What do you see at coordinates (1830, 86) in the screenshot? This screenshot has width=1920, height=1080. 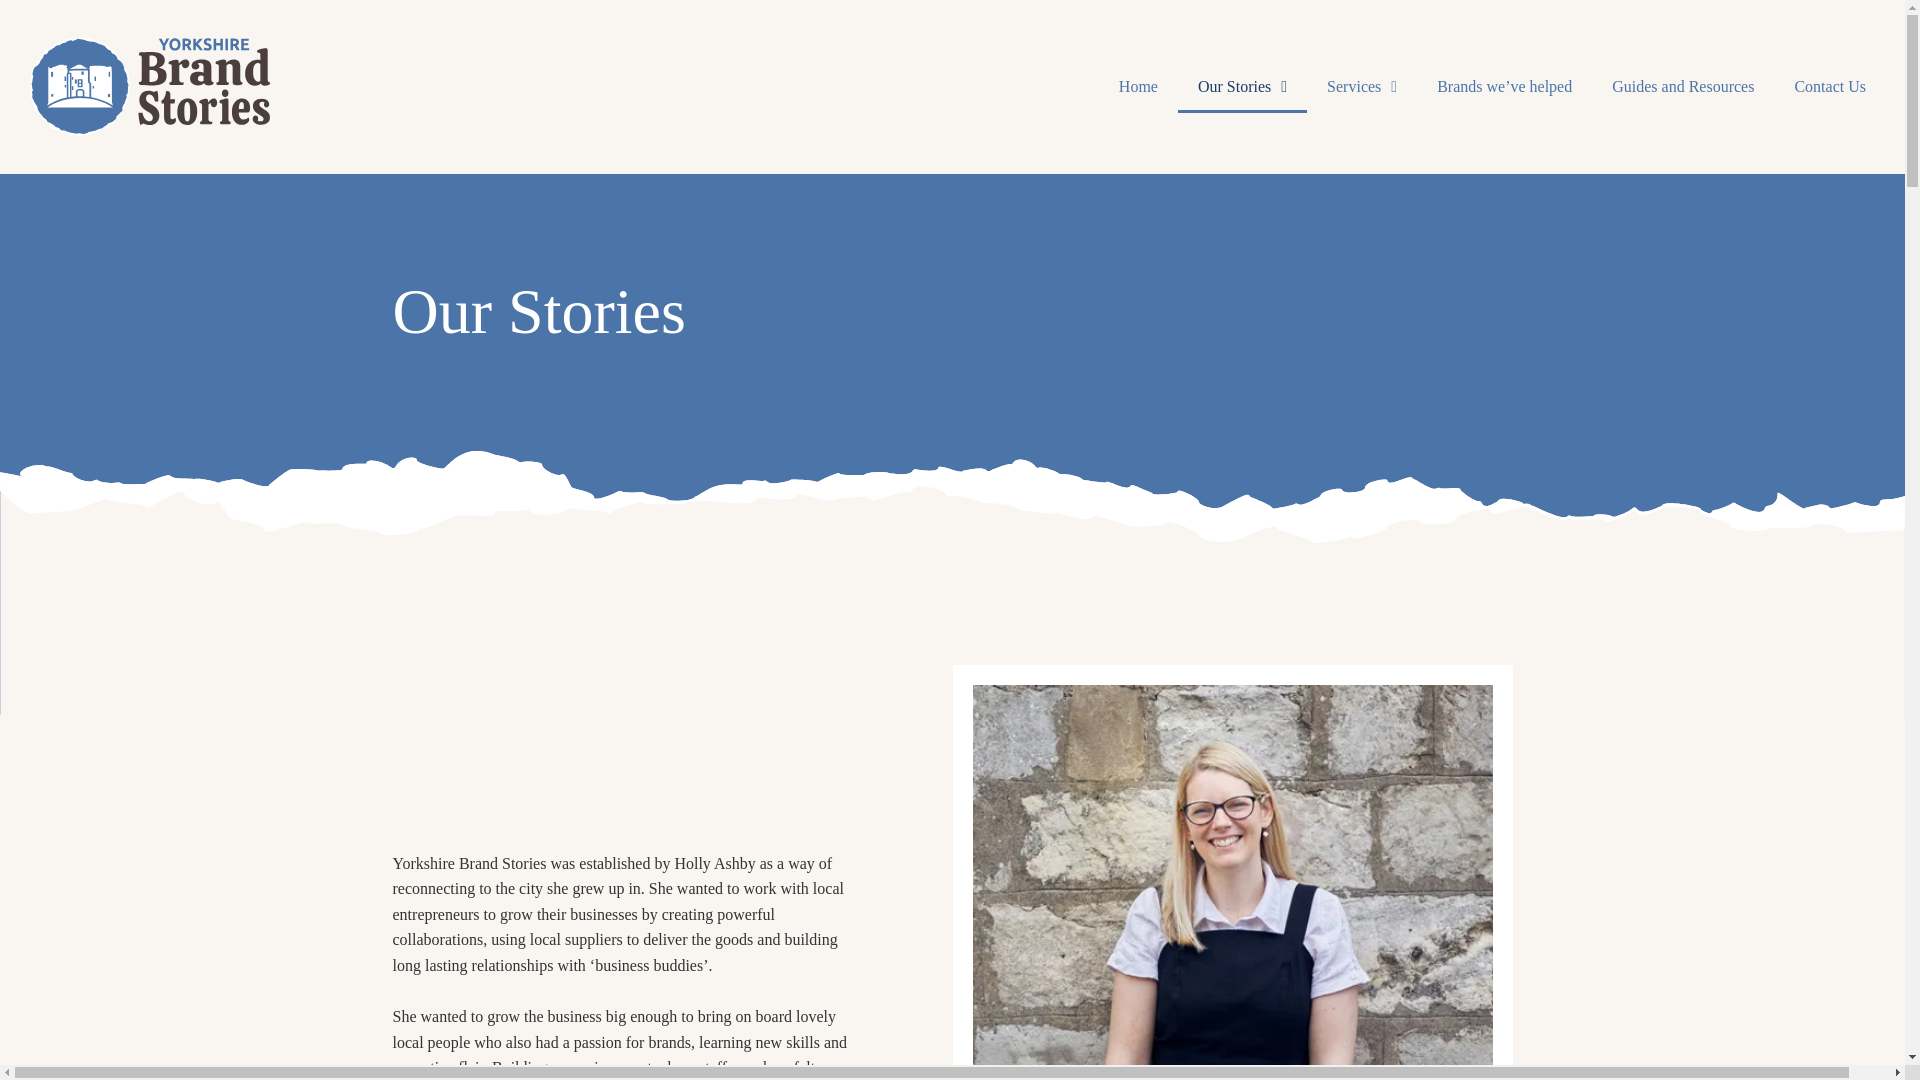 I see `Contact Us` at bounding box center [1830, 86].